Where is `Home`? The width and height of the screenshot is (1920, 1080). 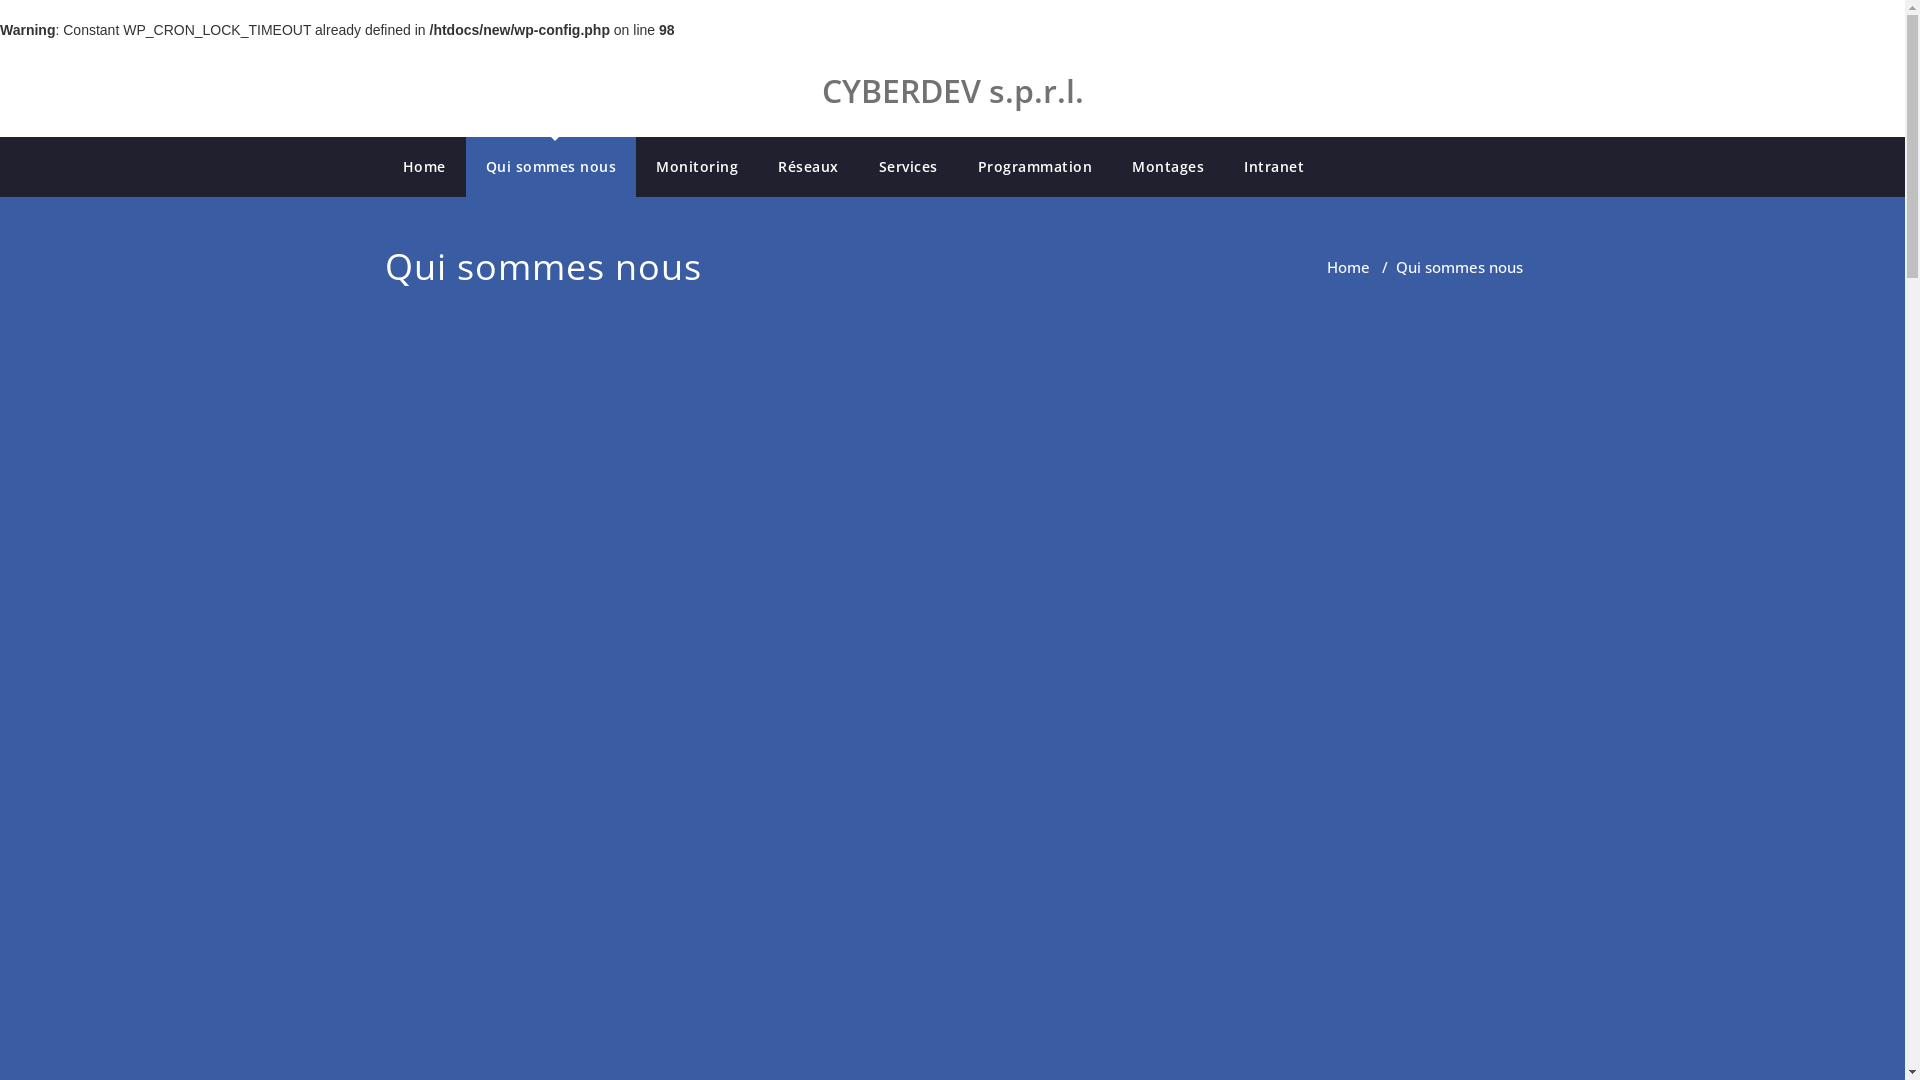
Home is located at coordinates (424, 167).